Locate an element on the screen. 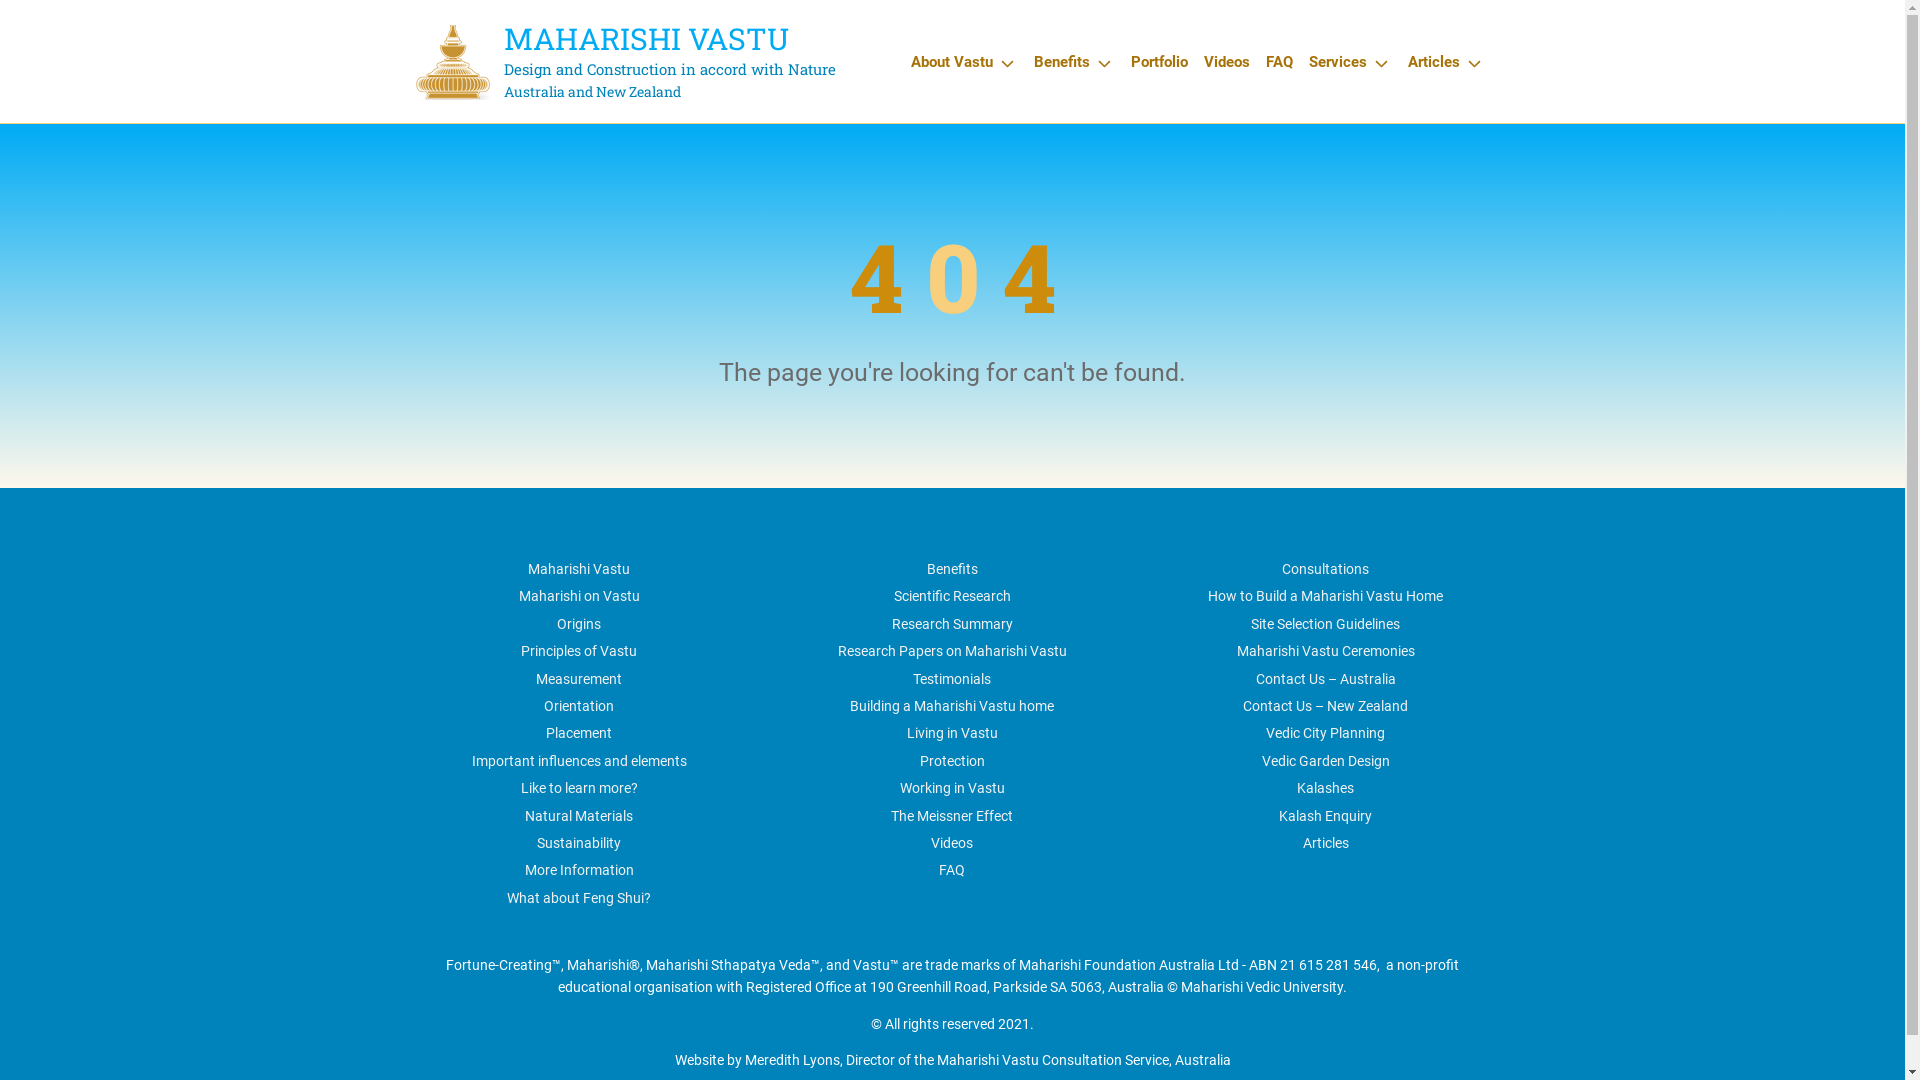 This screenshot has width=1920, height=1080. About Vastu is located at coordinates (964, 62).